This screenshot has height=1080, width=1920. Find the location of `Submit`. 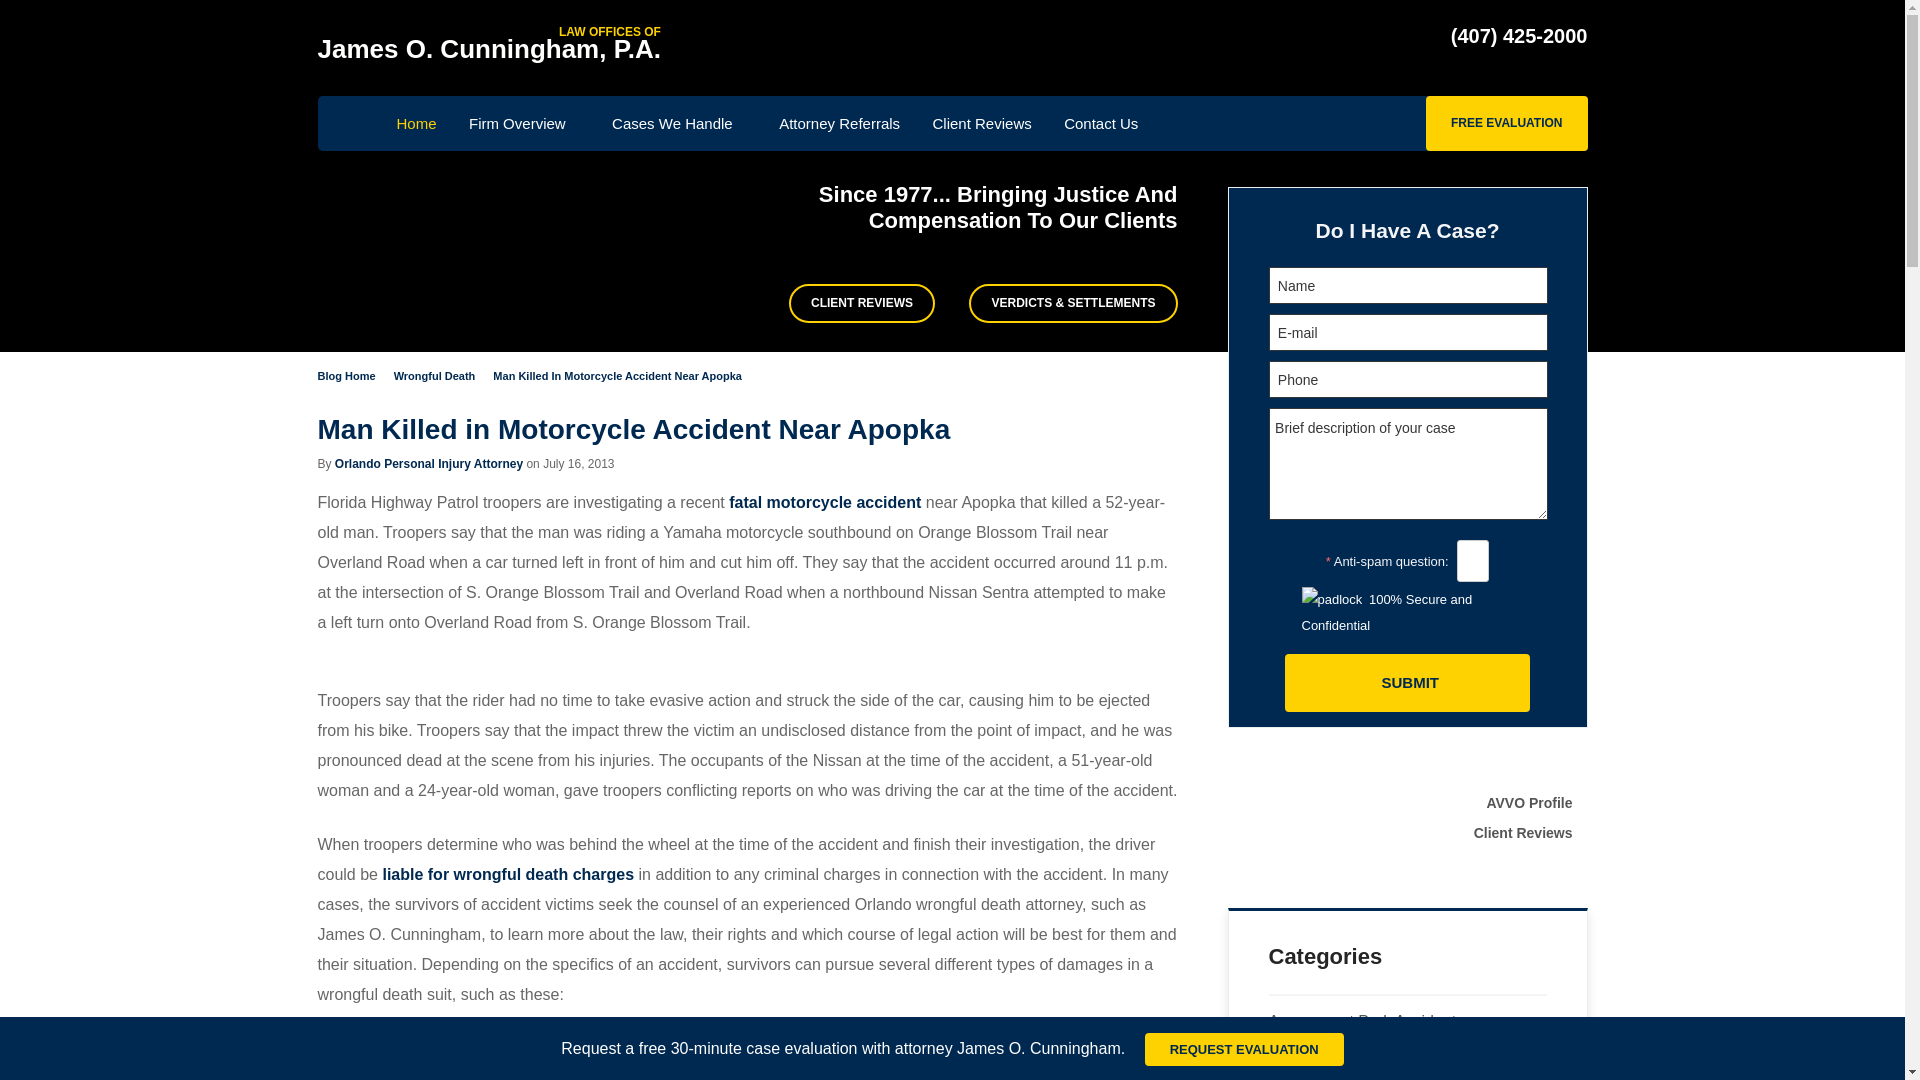

Submit is located at coordinates (1407, 284).